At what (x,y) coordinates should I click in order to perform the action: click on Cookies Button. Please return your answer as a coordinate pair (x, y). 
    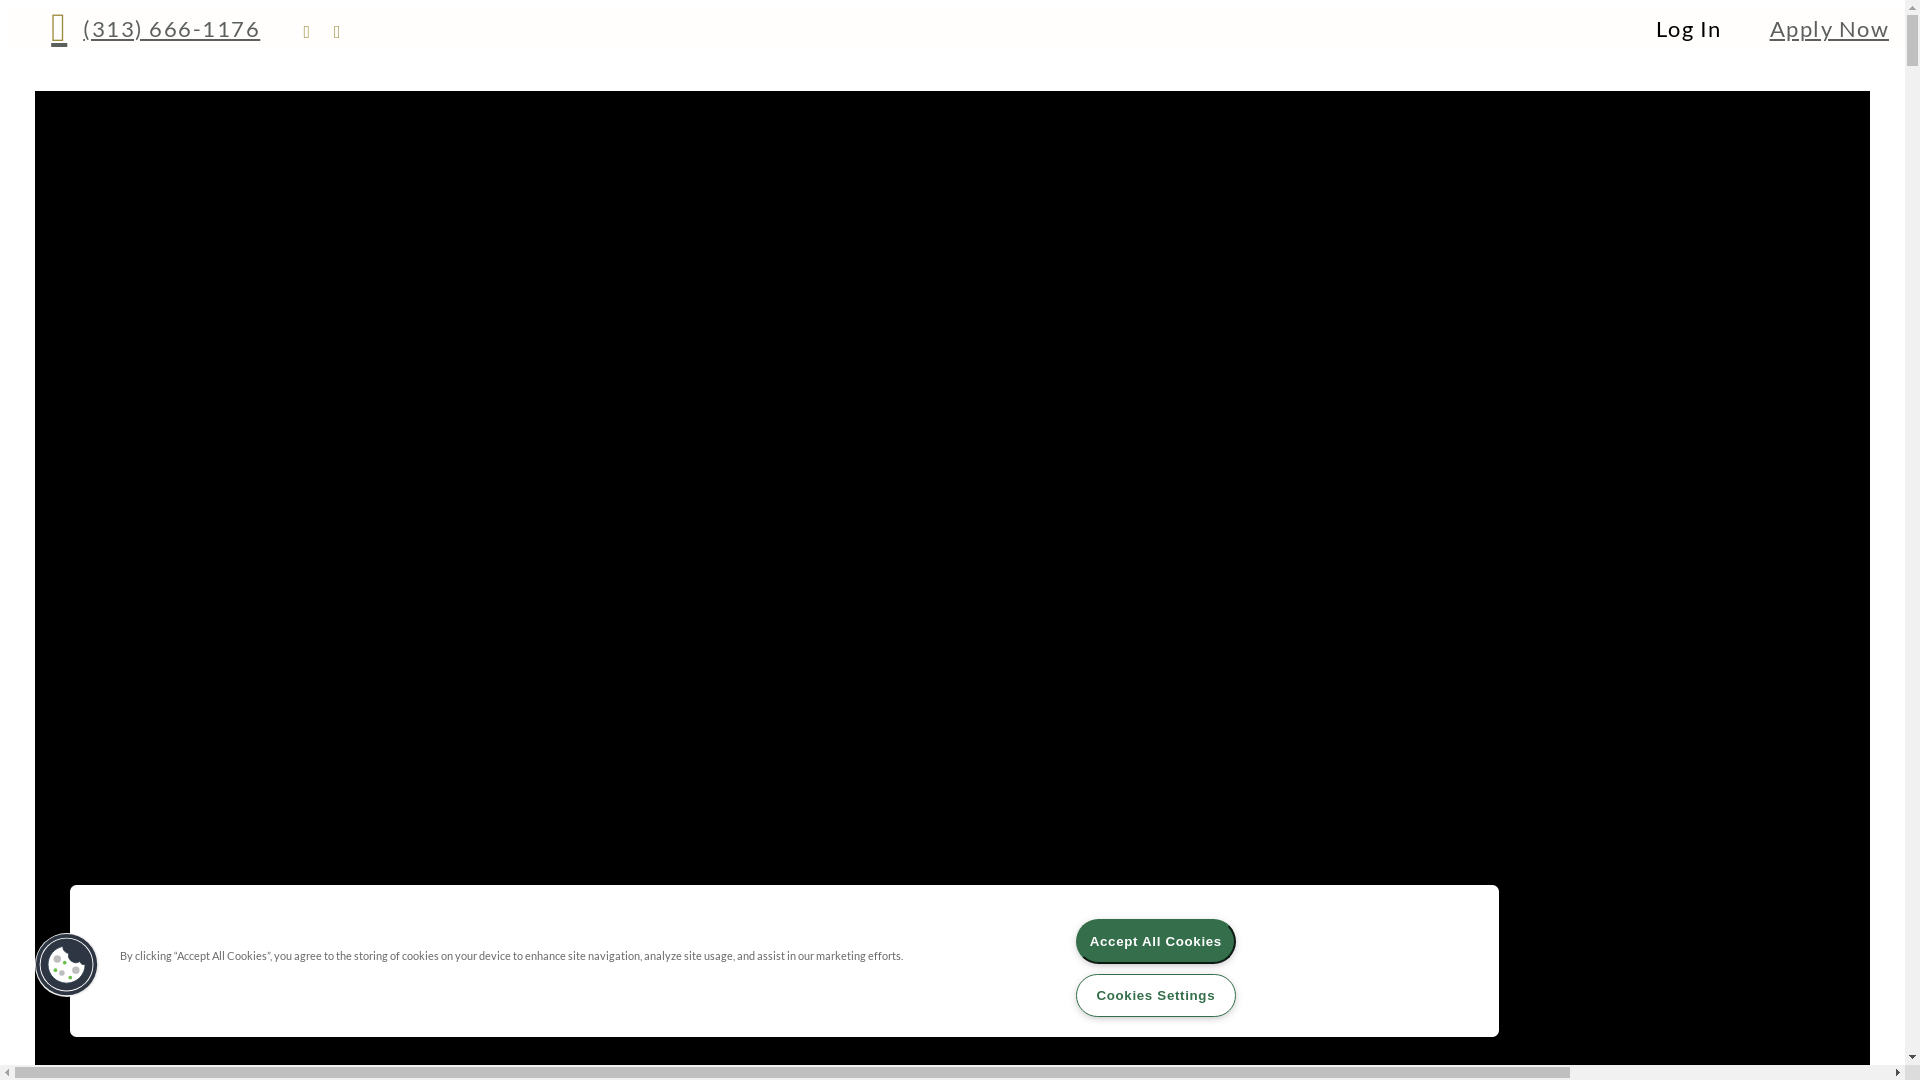
    Looking at the image, I should click on (67, 965).